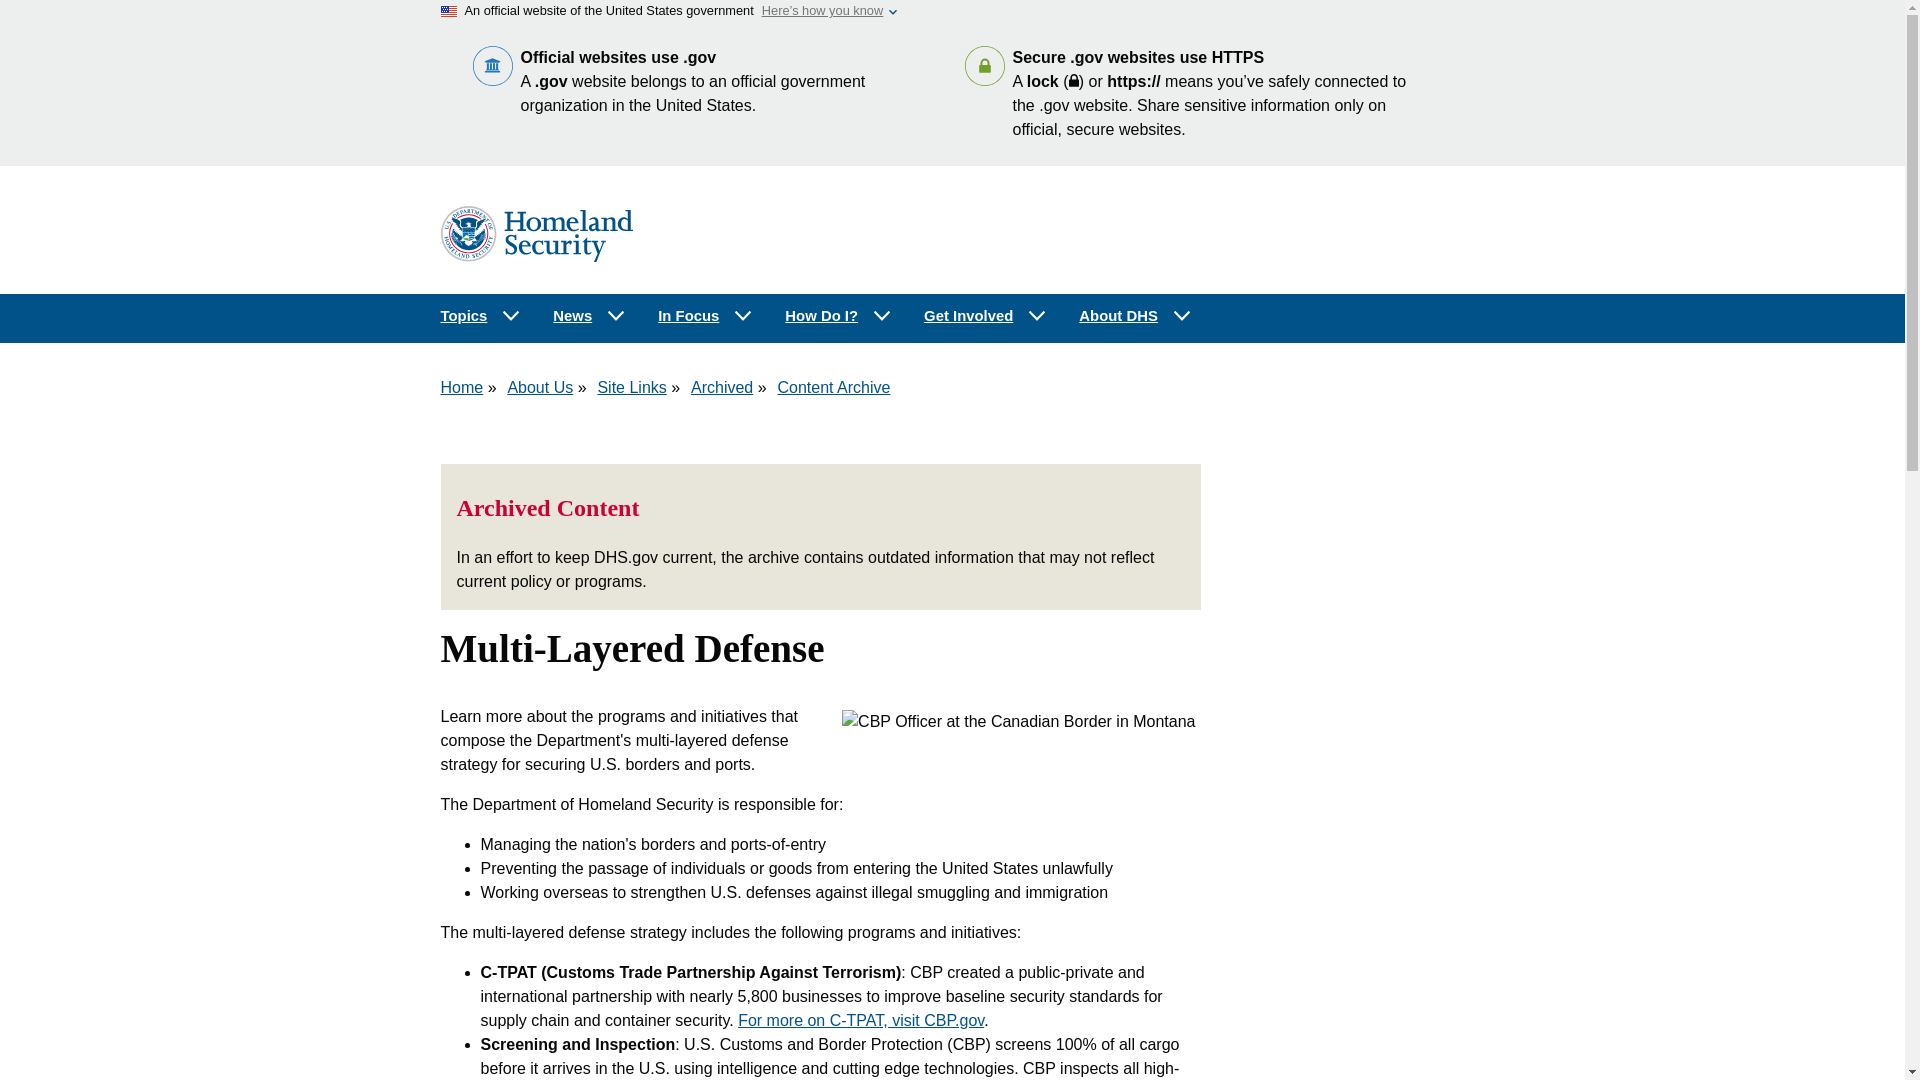 Image resolution: width=1920 pixels, height=1080 pixels. What do you see at coordinates (722, 388) in the screenshot?
I see `Archived` at bounding box center [722, 388].